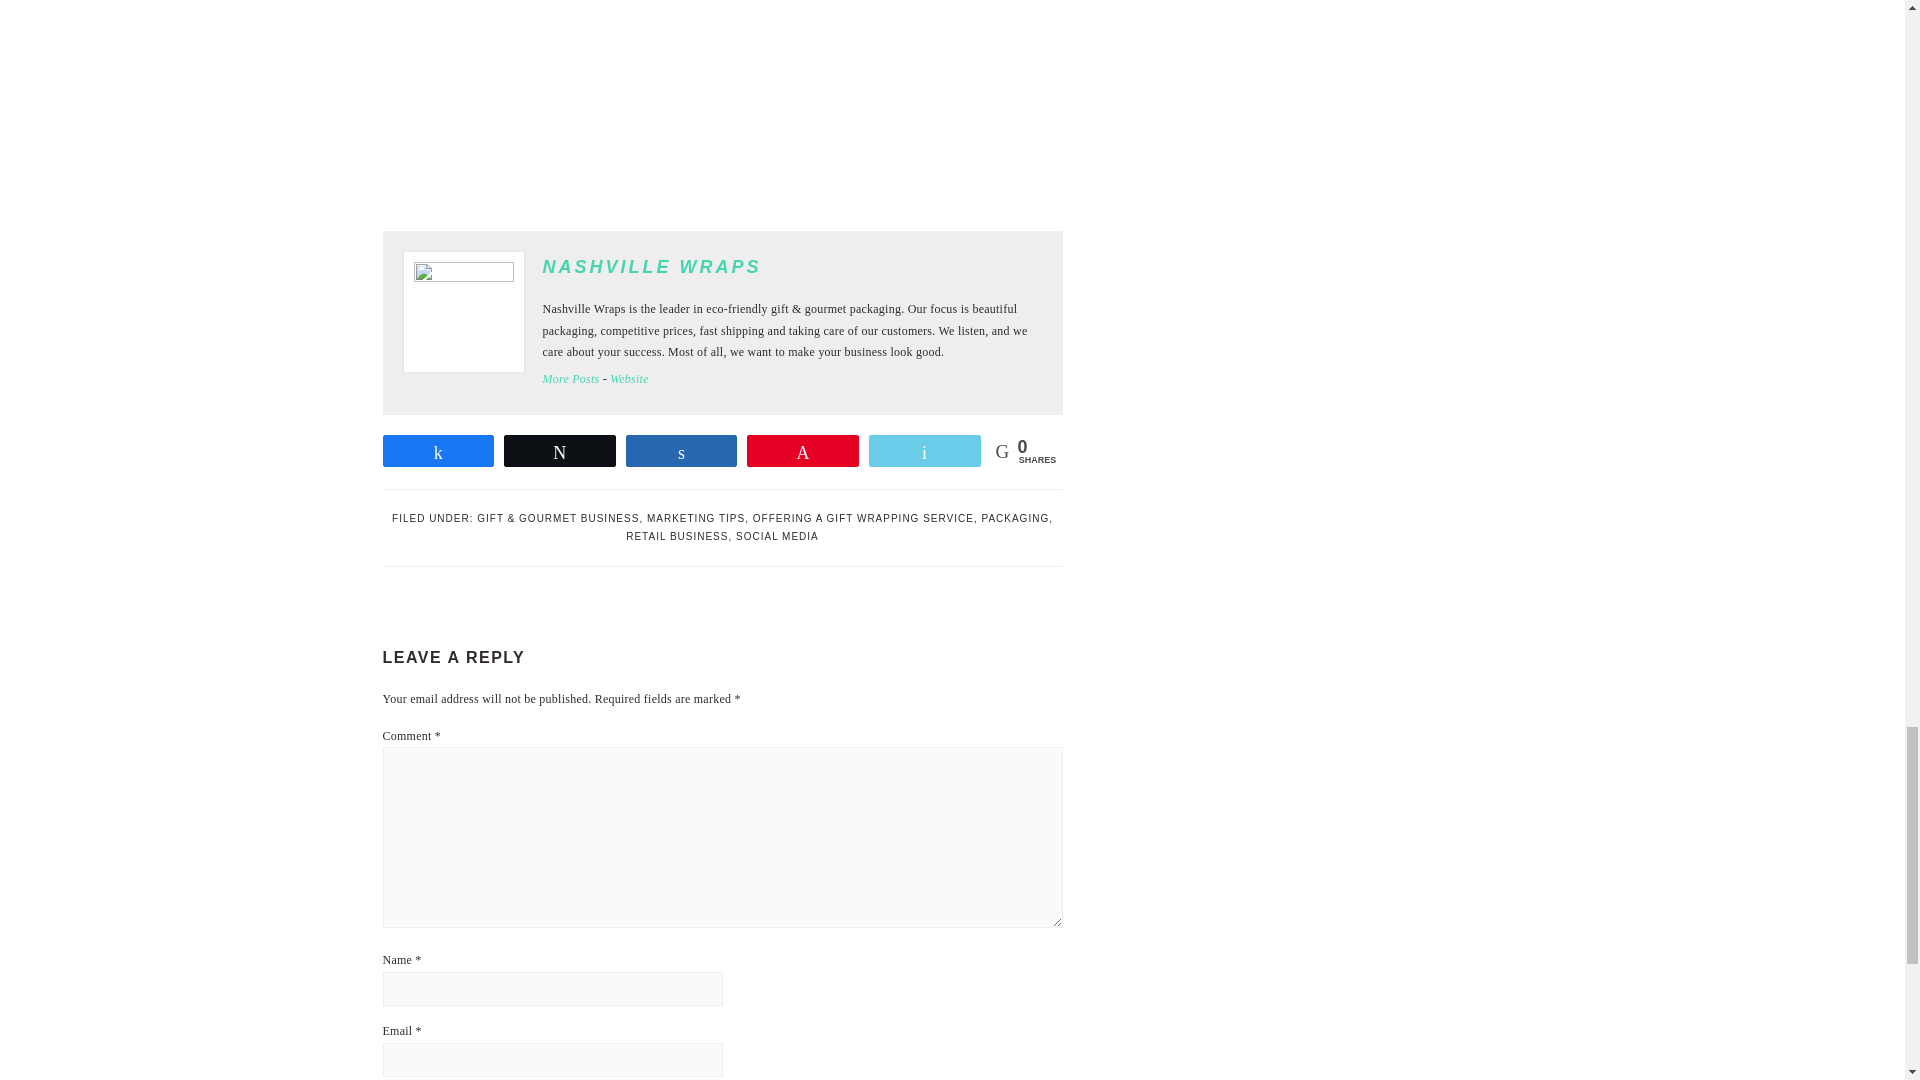 Image resolution: width=1920 pixels, height=1080 pixels. I want to click on More posts by Nashville Wraps, so click(570, 378).